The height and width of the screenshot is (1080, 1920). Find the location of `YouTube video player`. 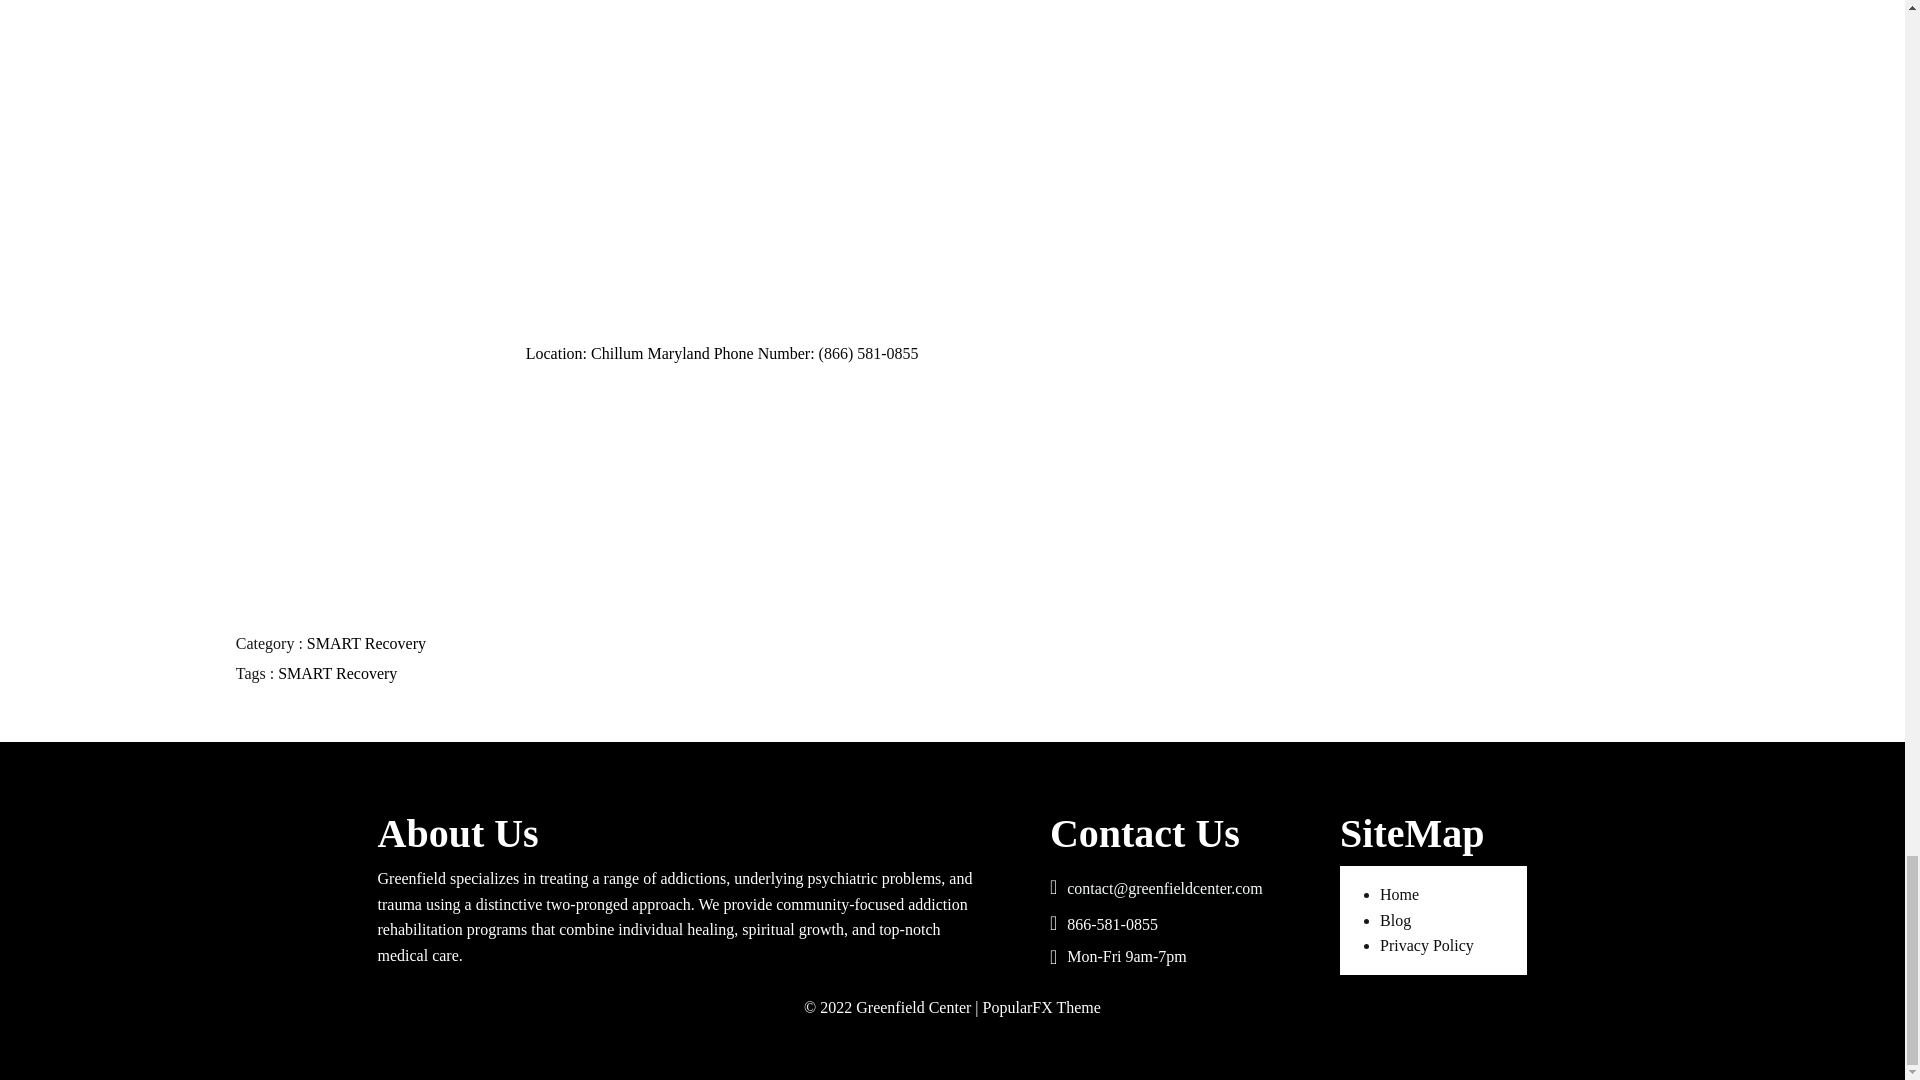

YouTube video player is located at coordinates (752, 160).